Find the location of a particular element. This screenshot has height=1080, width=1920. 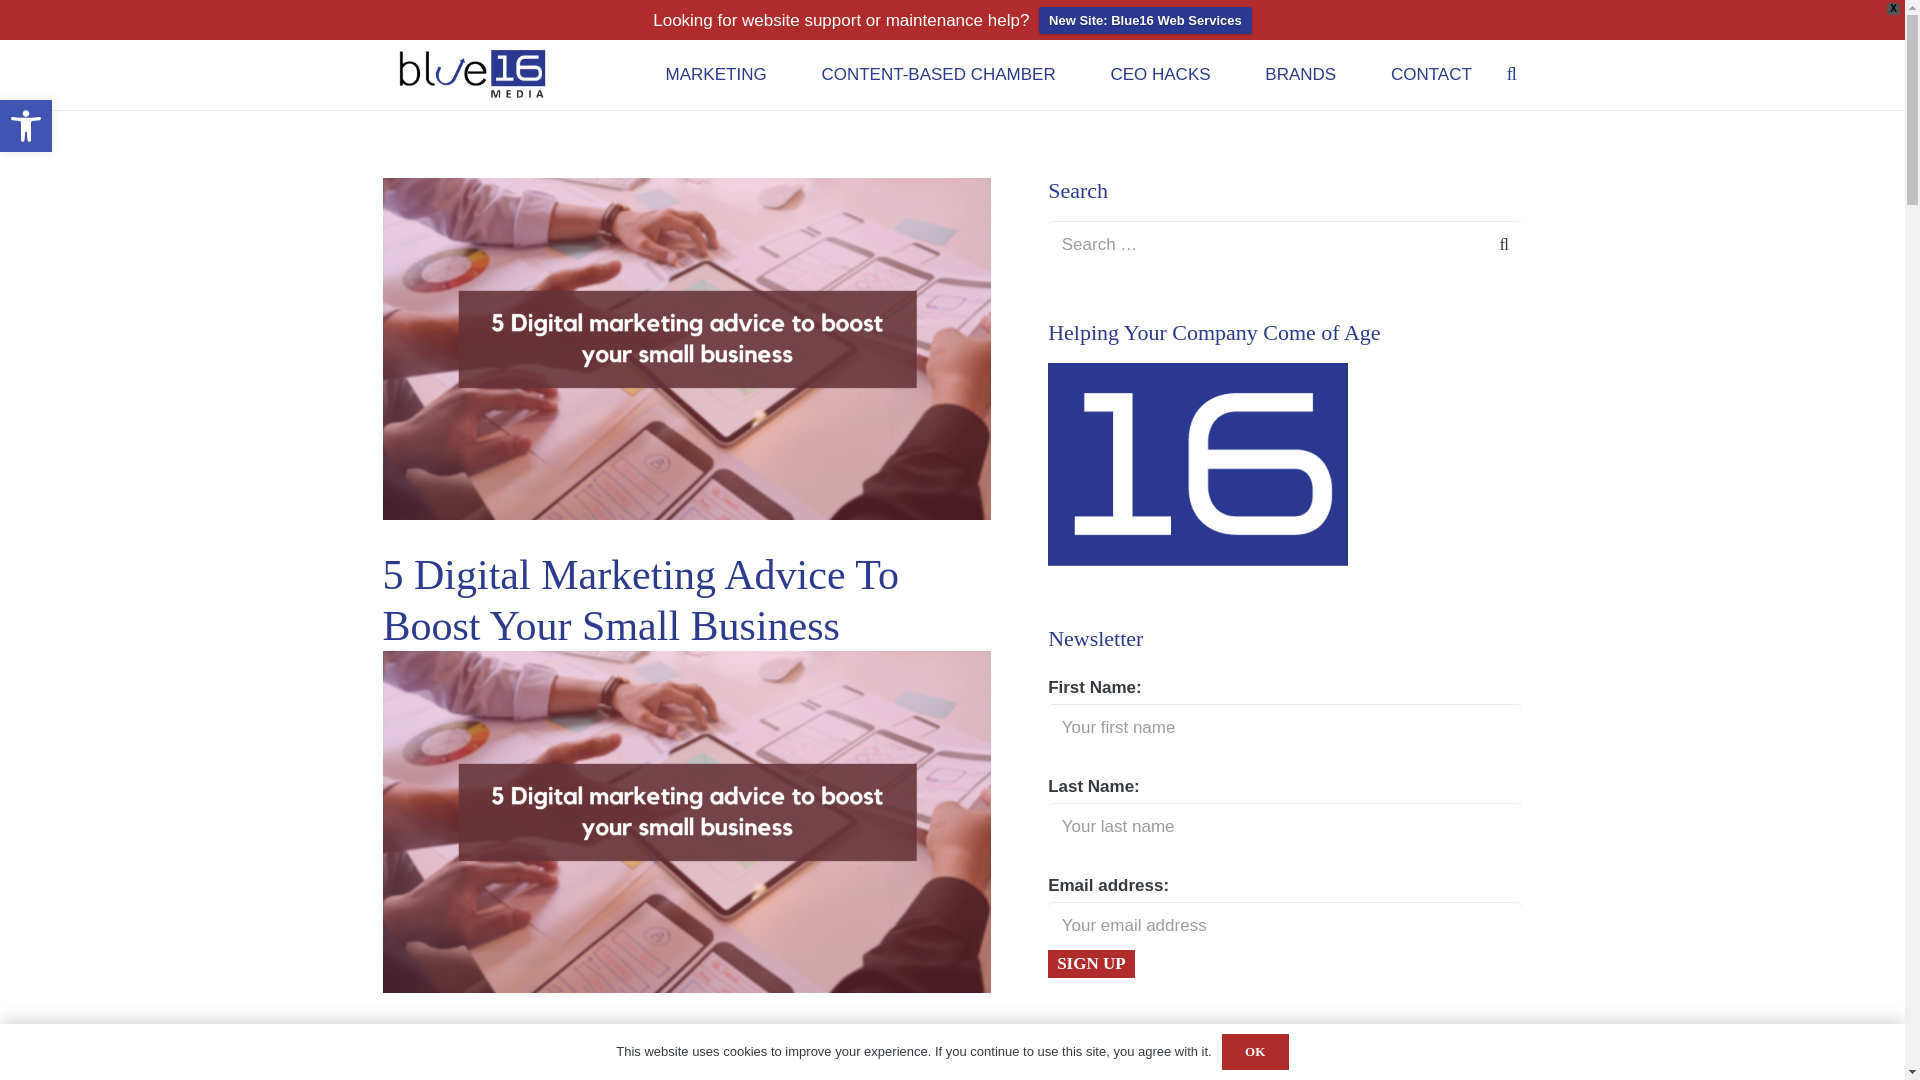

Sign up is located at coordinates (1144, 20).